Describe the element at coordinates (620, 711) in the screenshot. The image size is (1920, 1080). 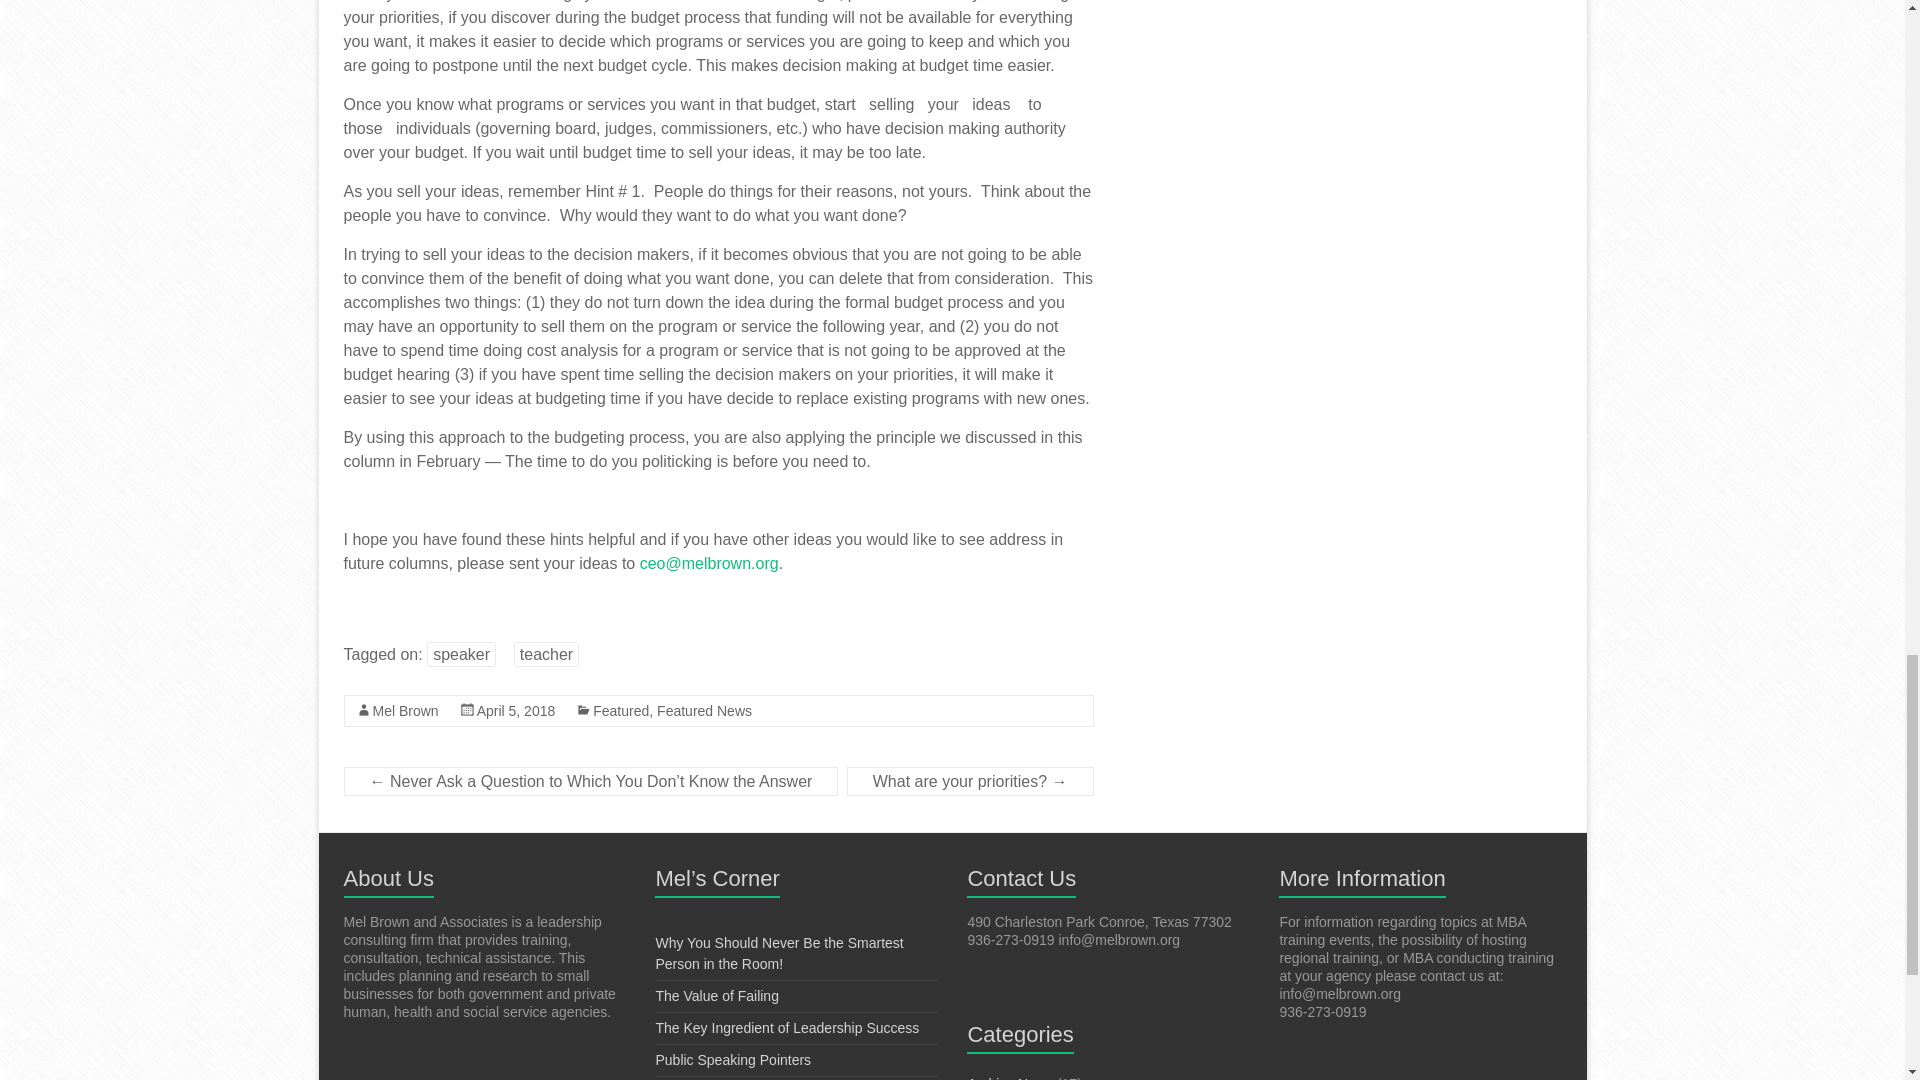
I see `Featured` at that location.